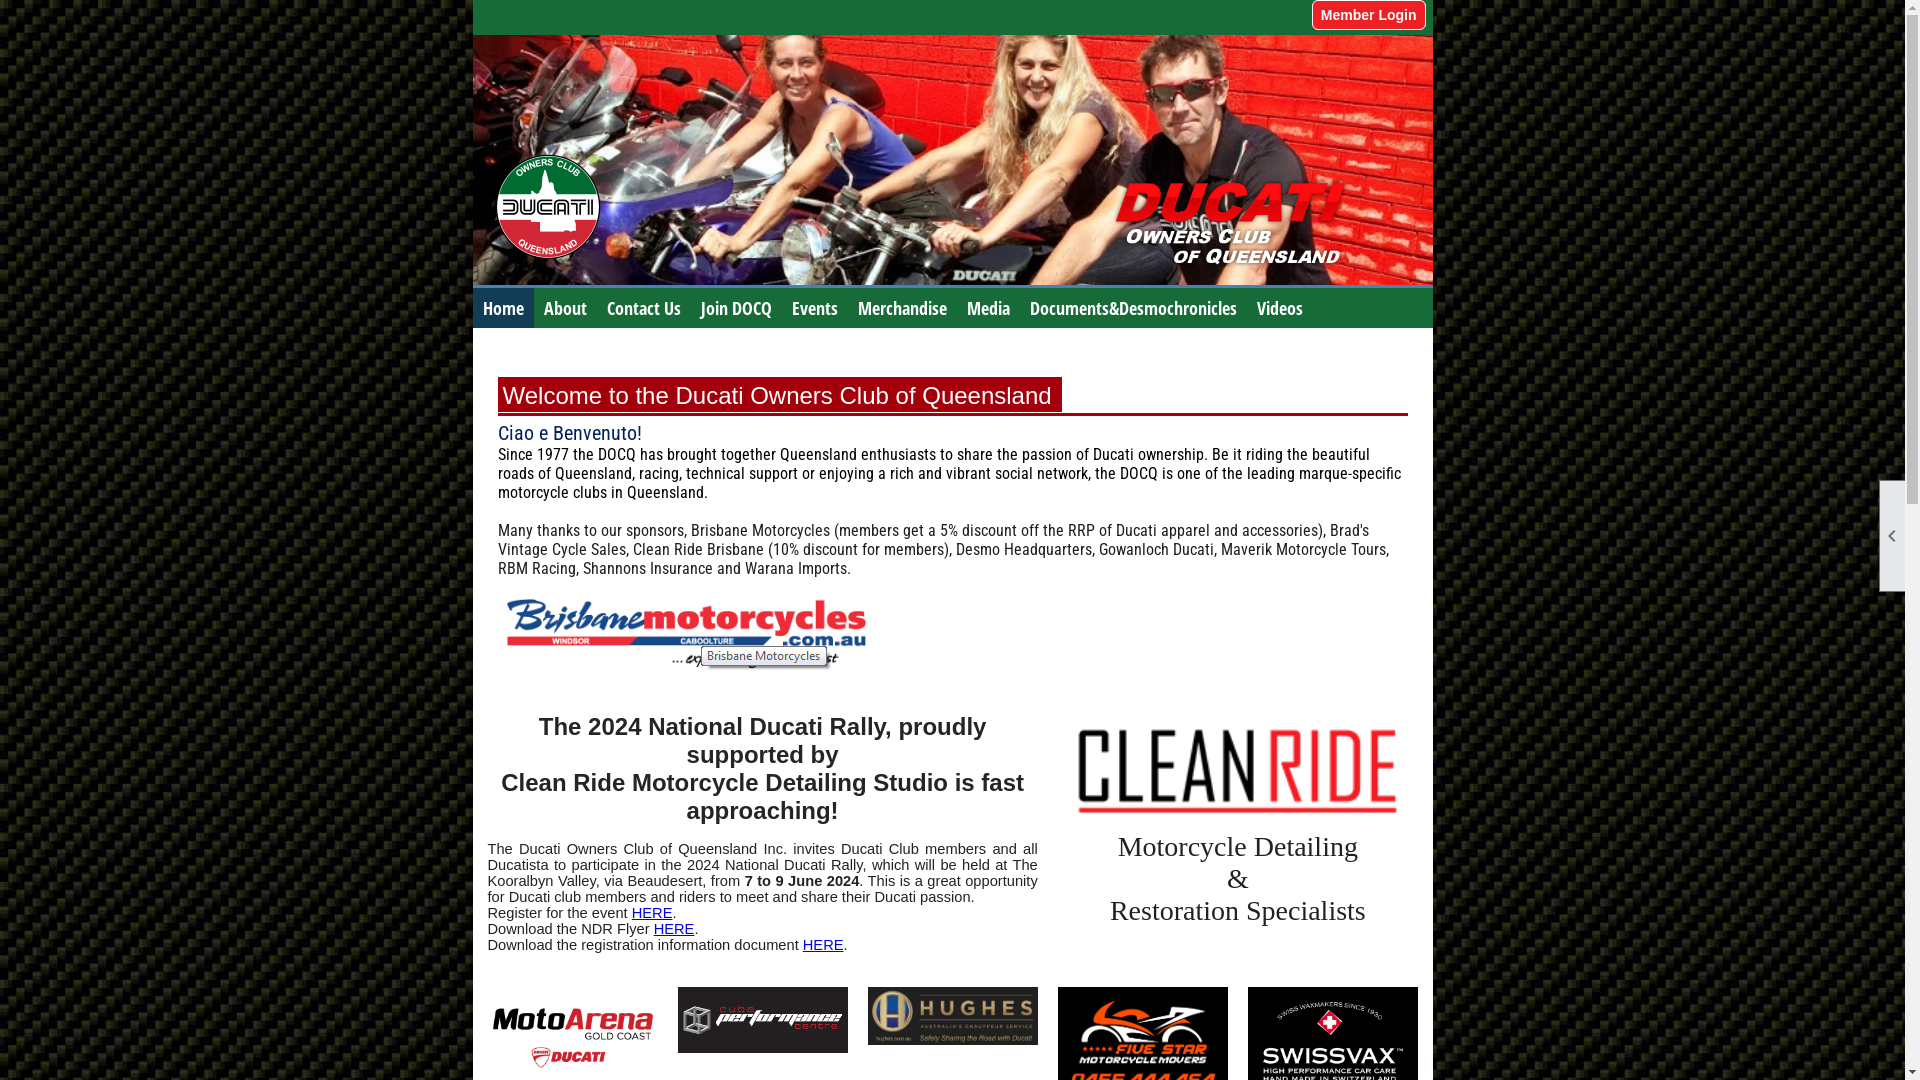 Image resolution: width=1920 pixels, height=1080 pixels. What do you see at coordinates (652, 912) in the screenshot?
I see `HERE` at bounding box center [652, 912].